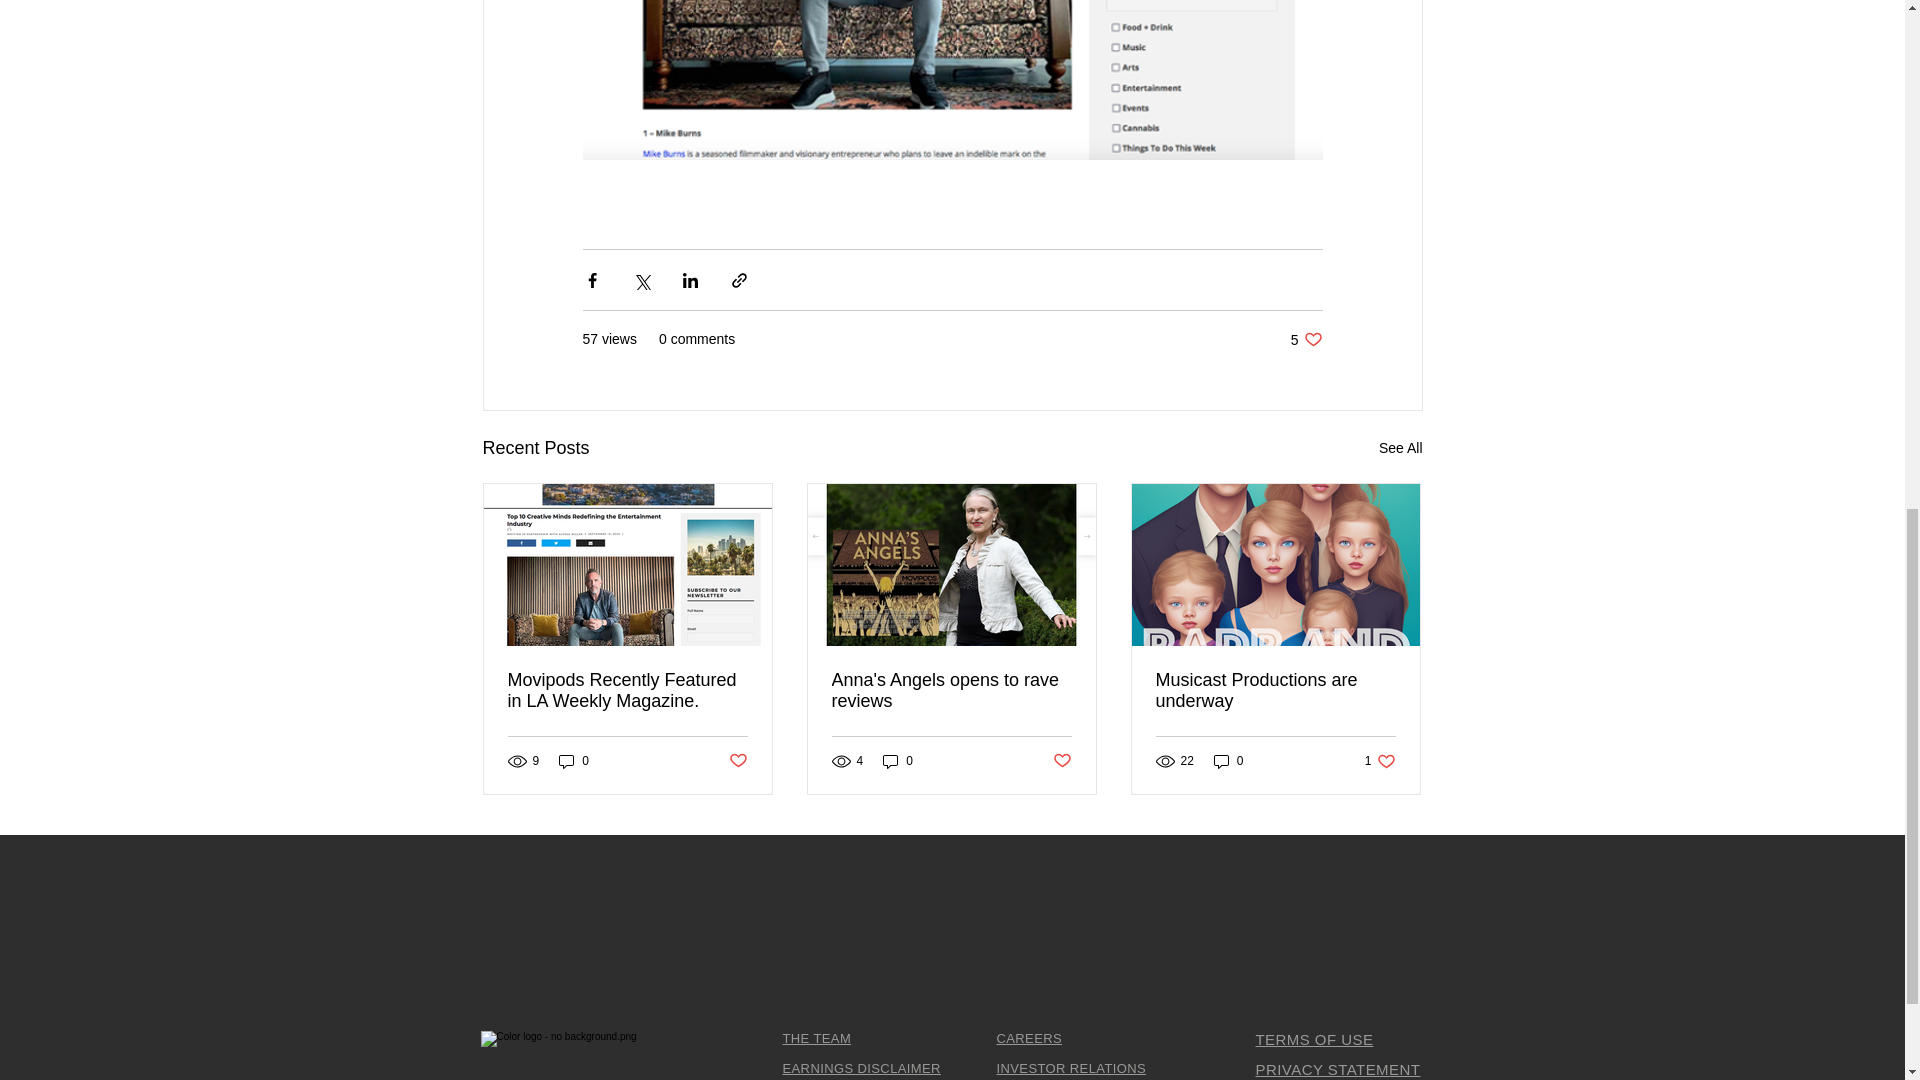 The width and height of the screenshot is (1920, 1080). What do you see at coordinates (1228, 761) in the screenshot?
I see `0` at bounding box center [1228, 761].